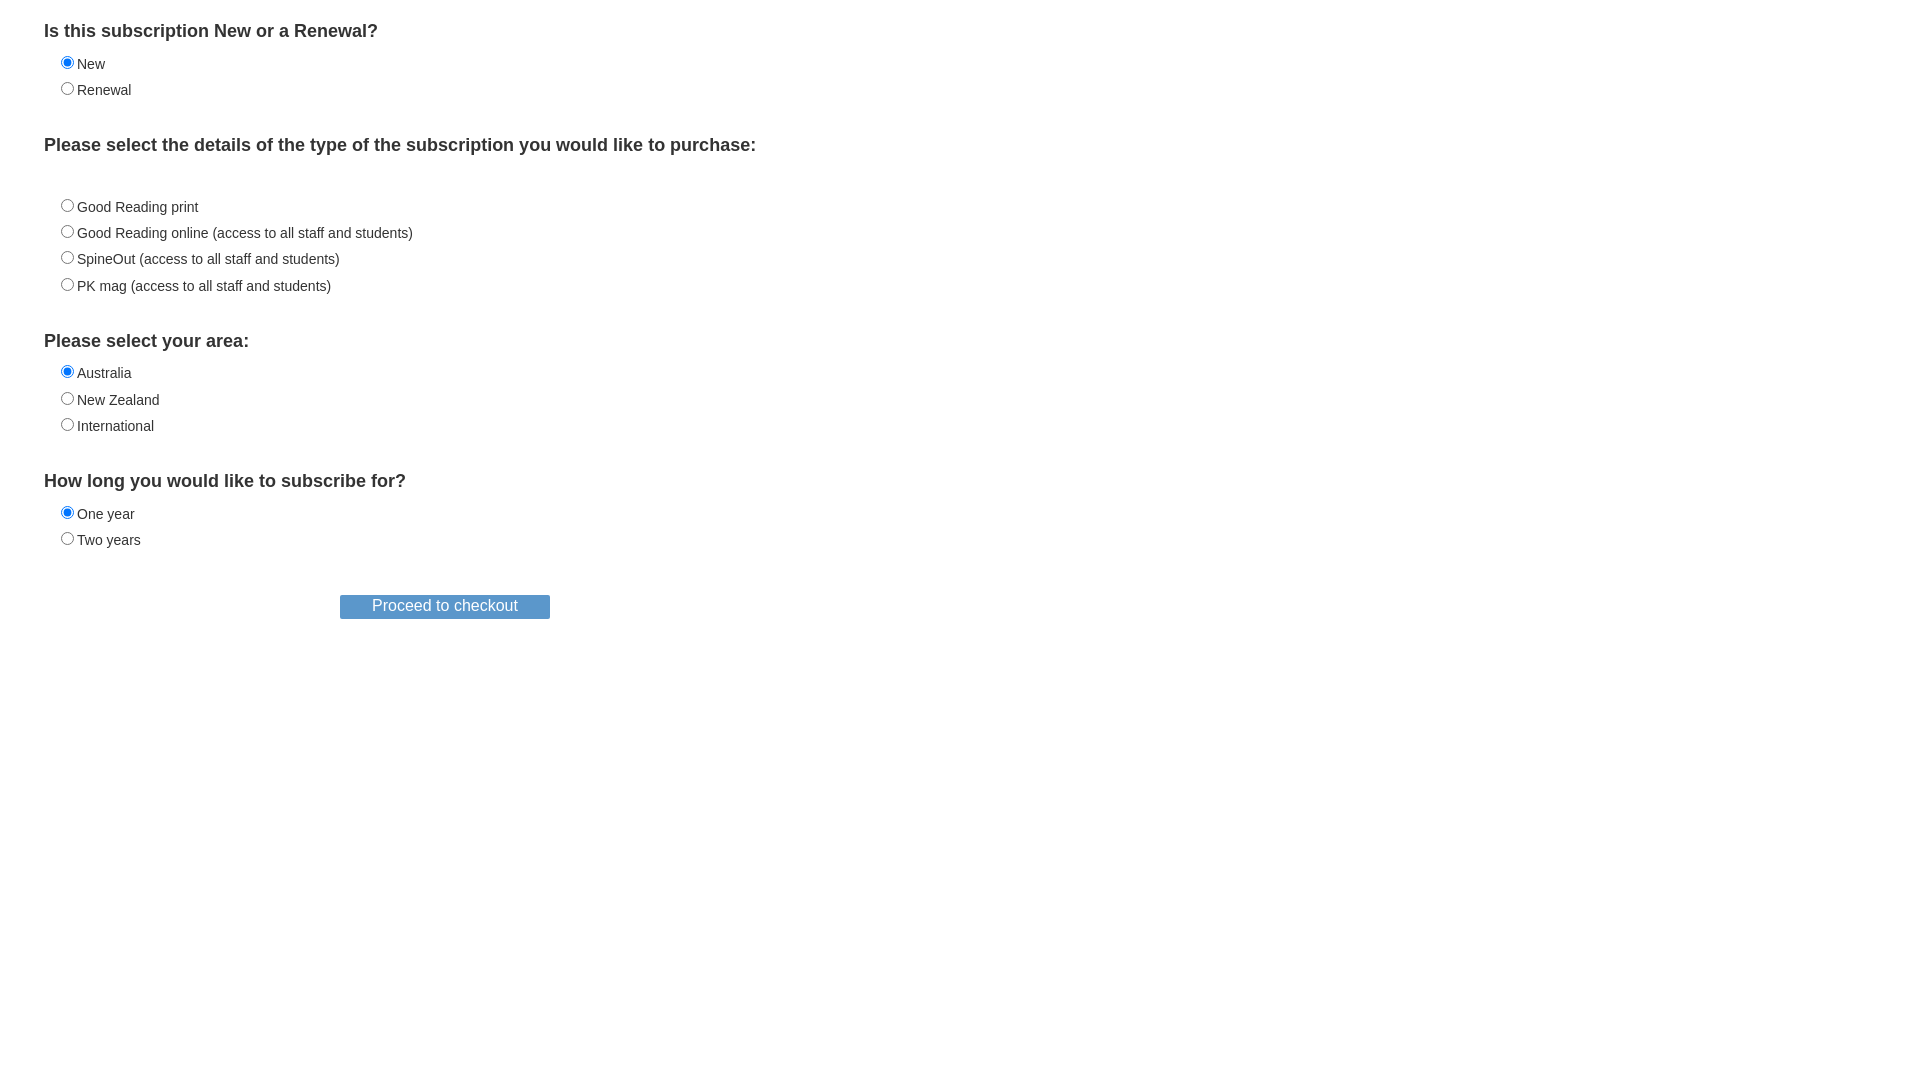 The width and height of the screenshot is (1920, 1080). What do you see at coordinates (68, 398) in the screenshot?
I see `NZ` at bounding box center [68, 398].